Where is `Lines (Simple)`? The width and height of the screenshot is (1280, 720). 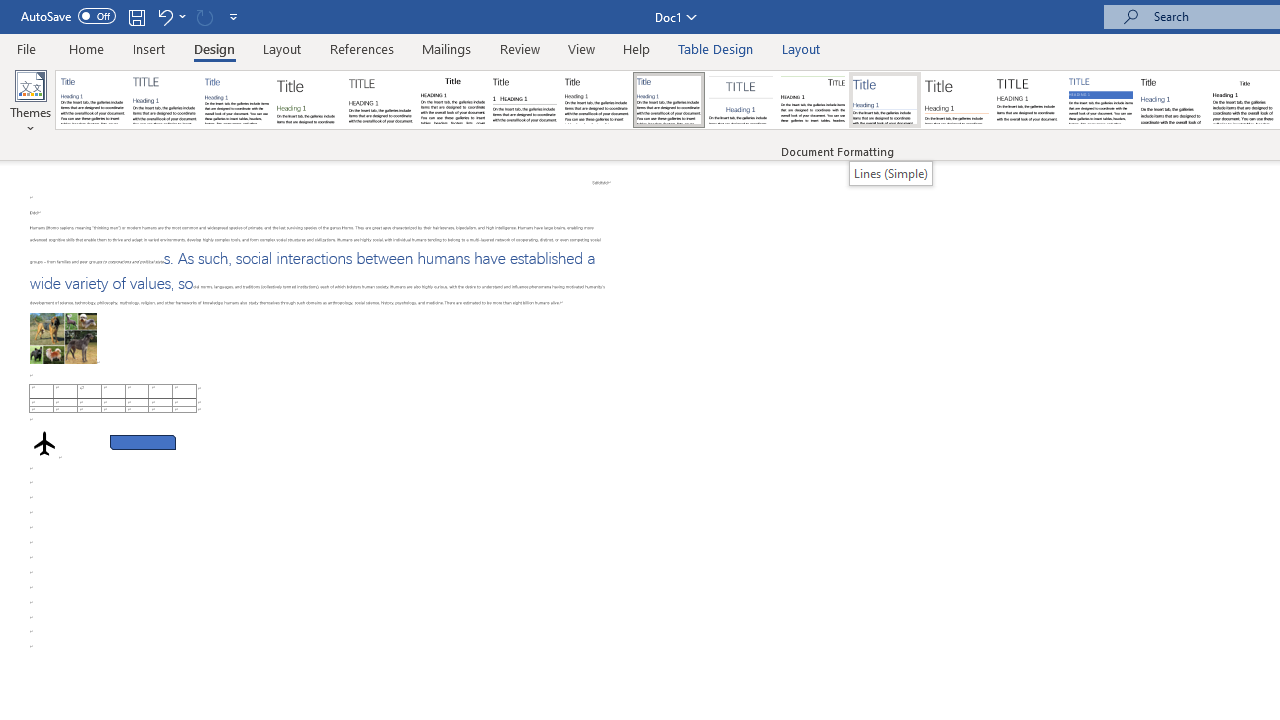
Lines (Simple) is located at coordinates (884, 100).